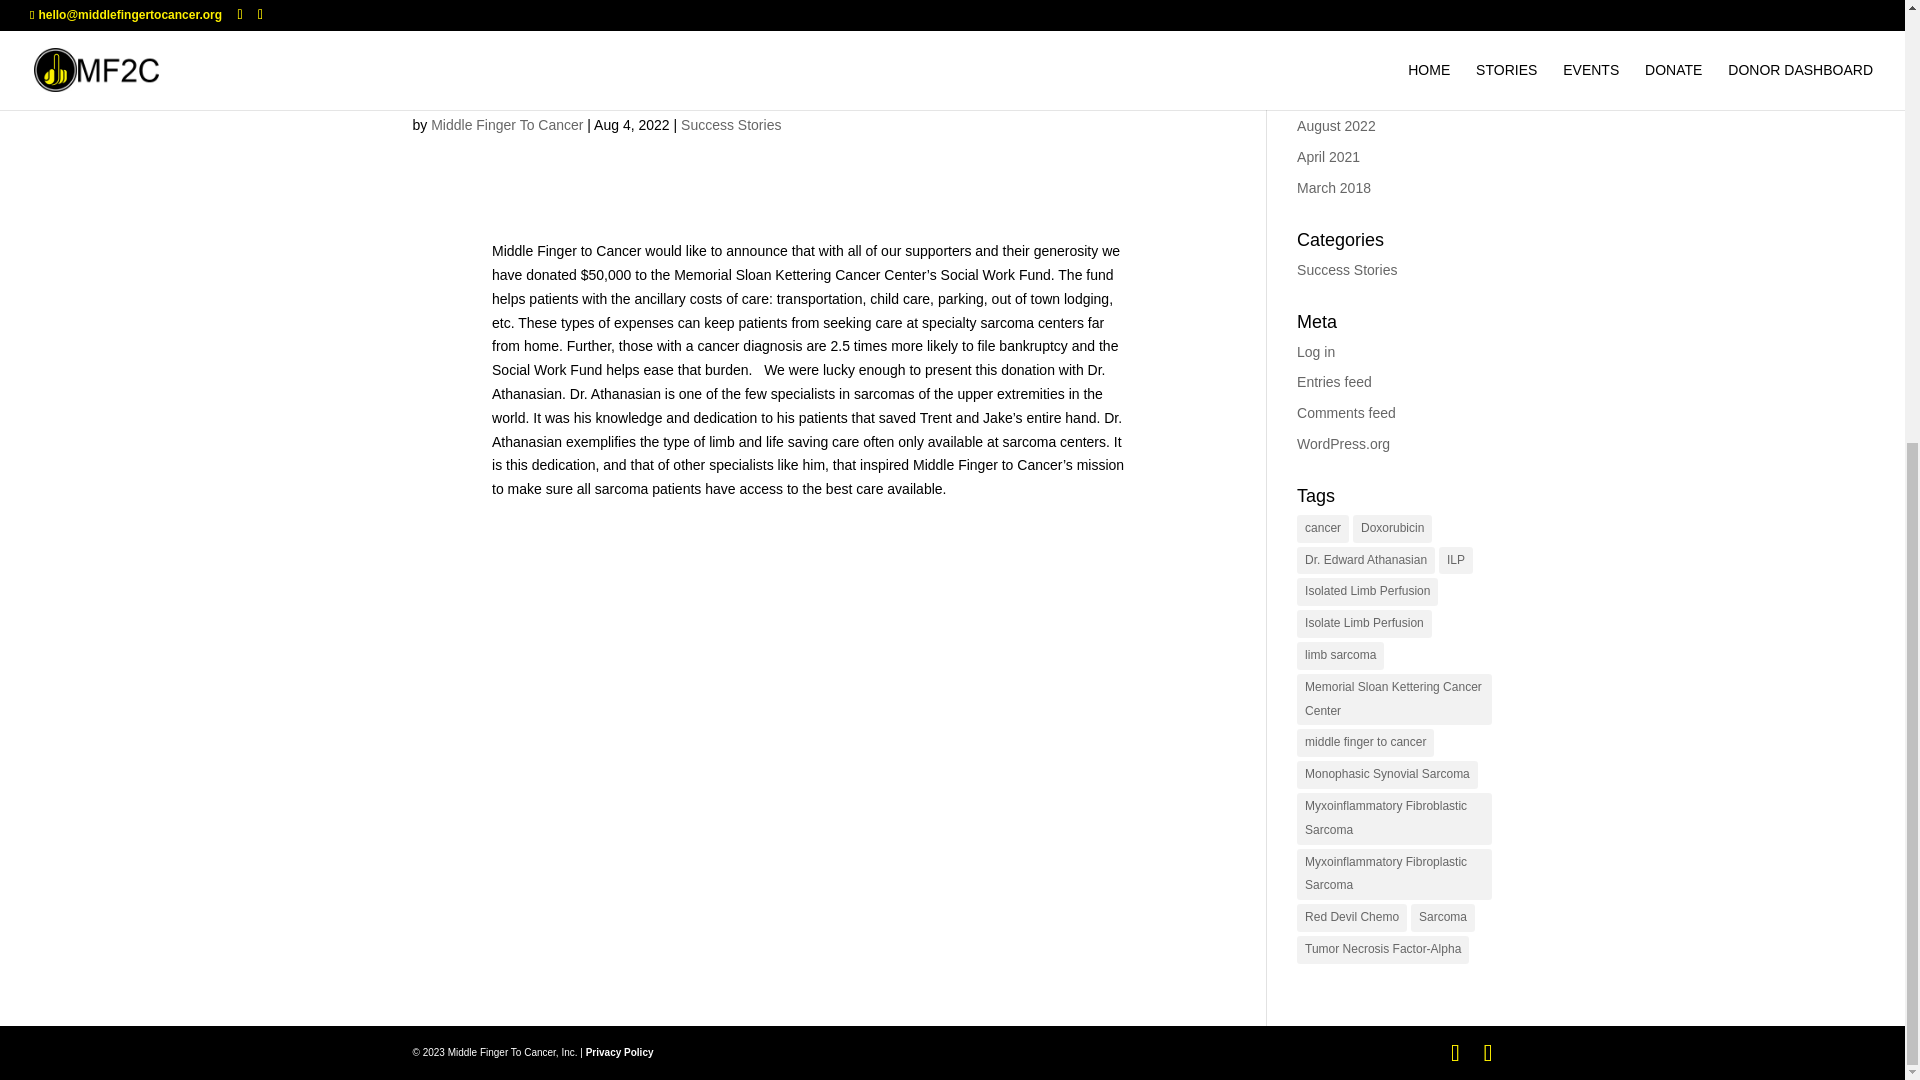  Describe the element at coordinates (506, 124) in the screenshot. I see `Middle Finger To Cancer` at that location.